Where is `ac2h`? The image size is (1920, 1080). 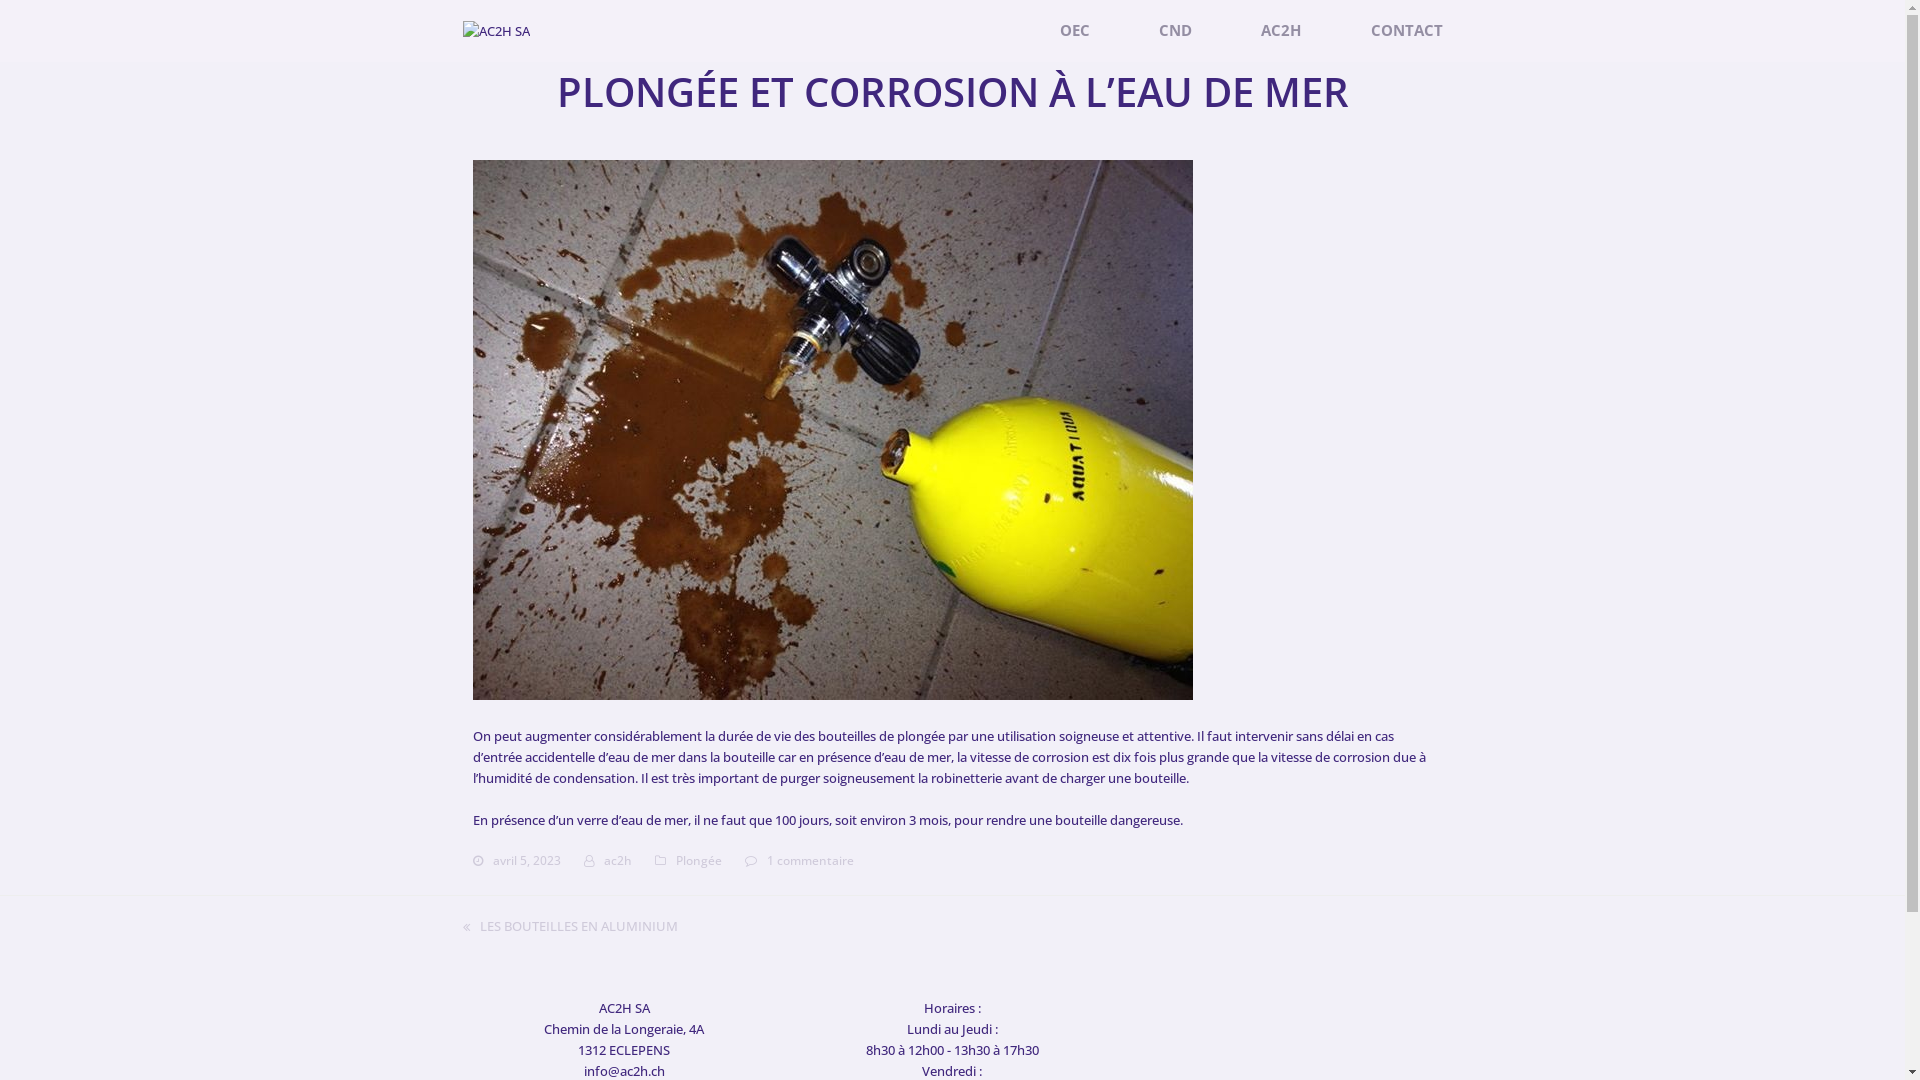
ac2h is located at coordinates (618, 860).